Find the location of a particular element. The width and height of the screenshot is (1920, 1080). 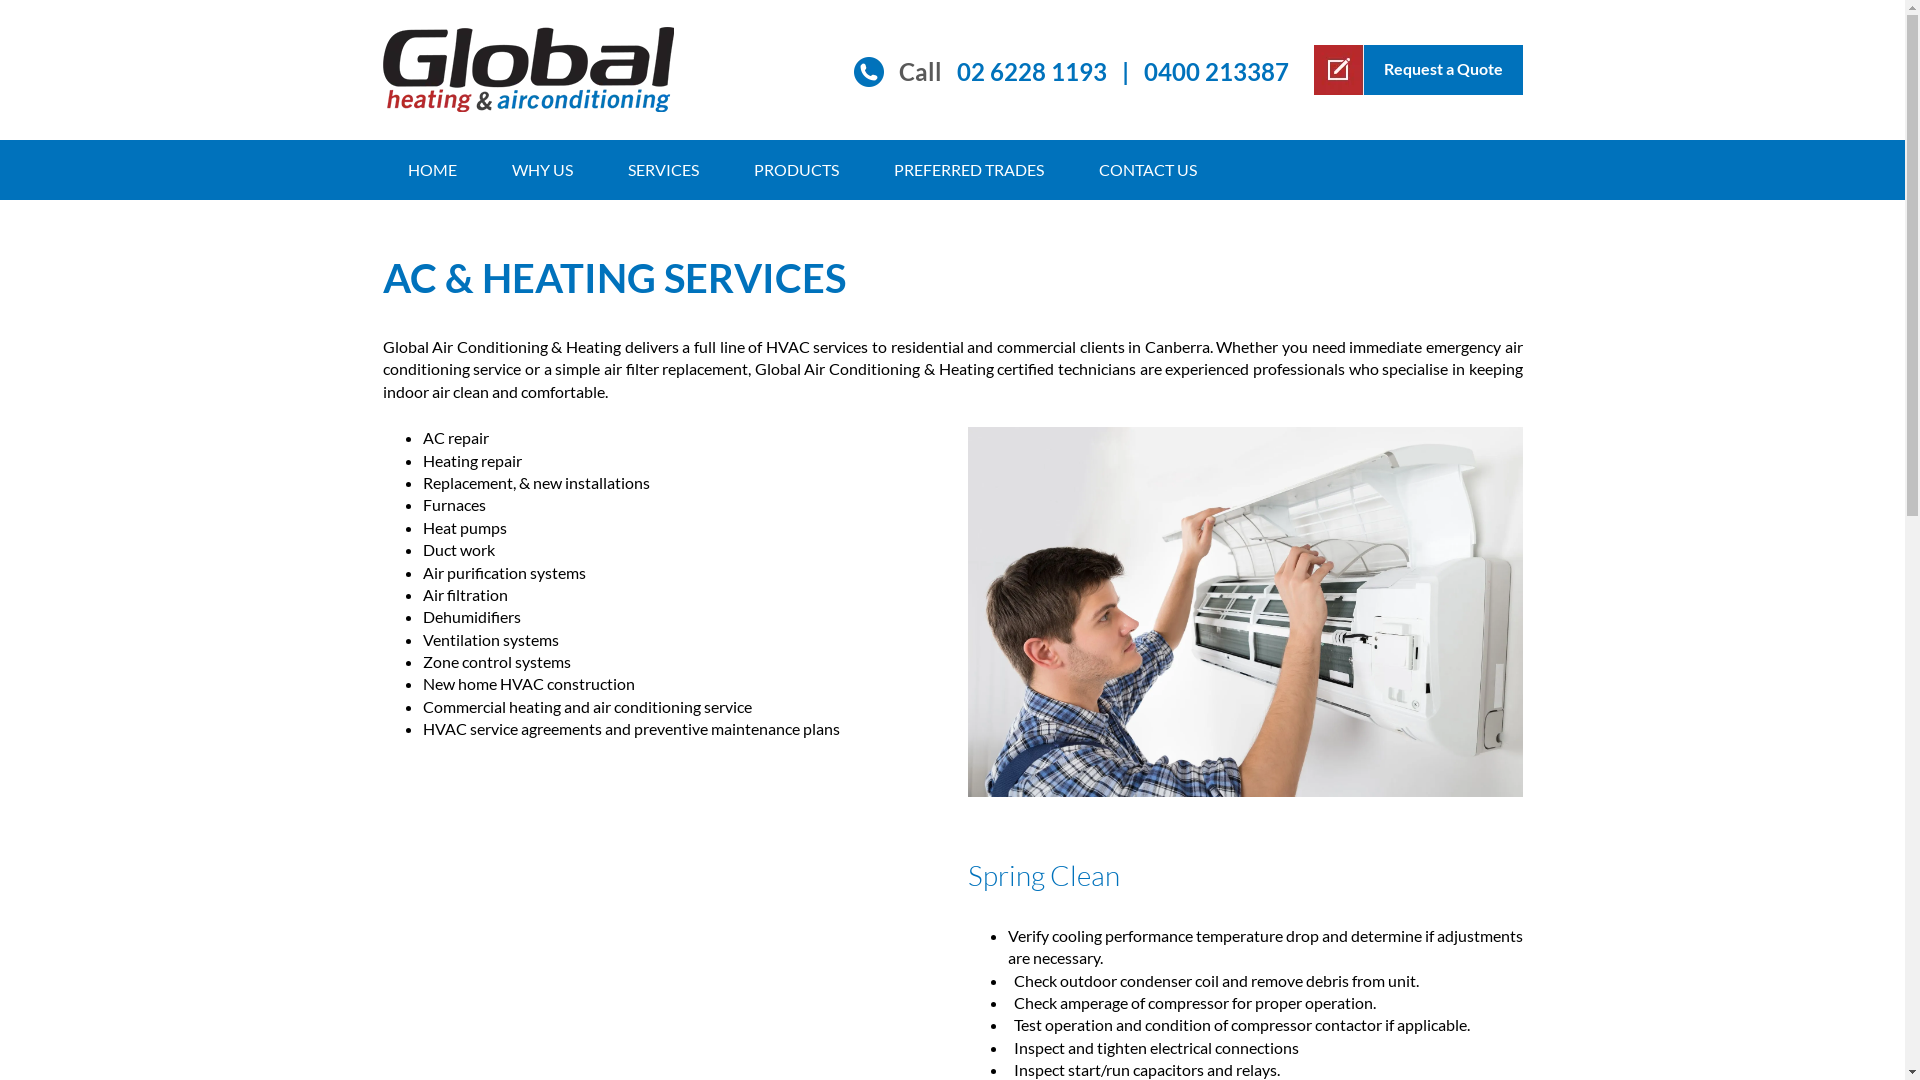

SERVICES is located at coordinates (662, 170).